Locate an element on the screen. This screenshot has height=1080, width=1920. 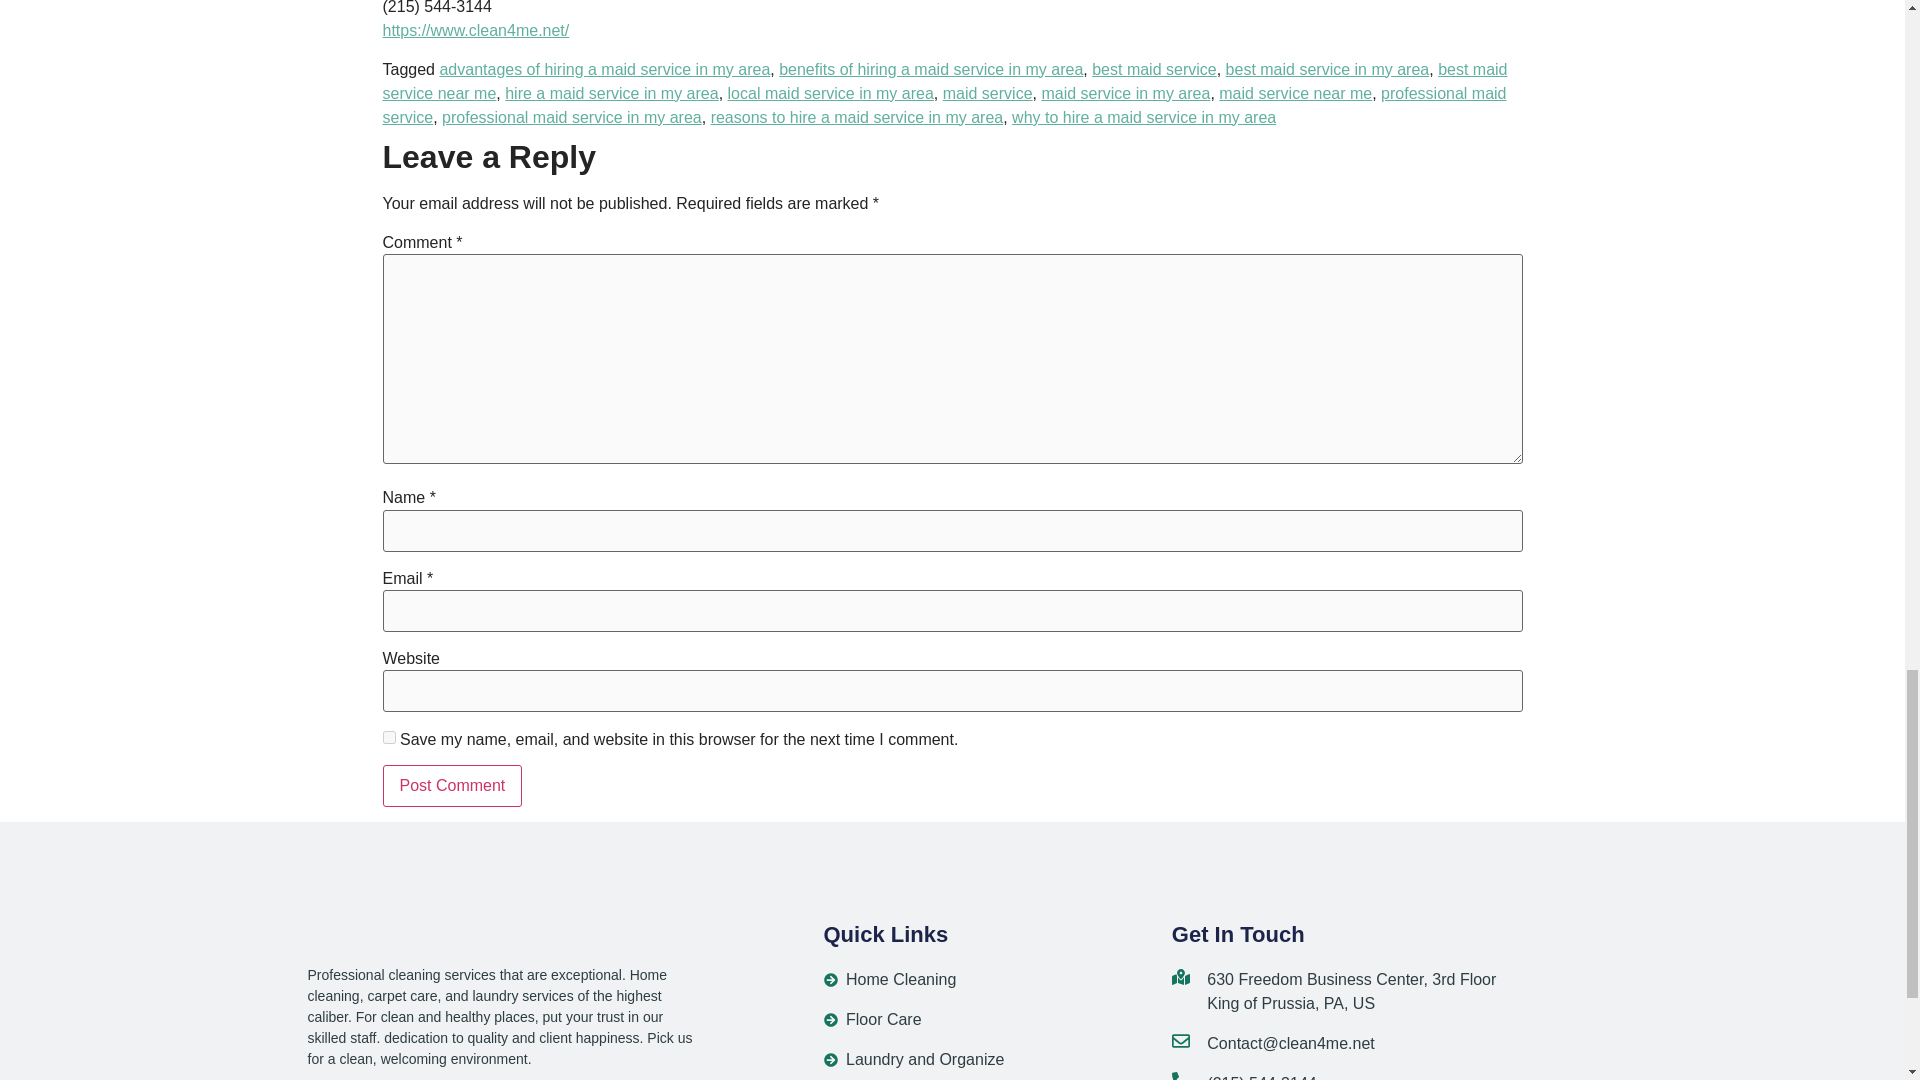
Post Comment is located at coordinates (452, 785).